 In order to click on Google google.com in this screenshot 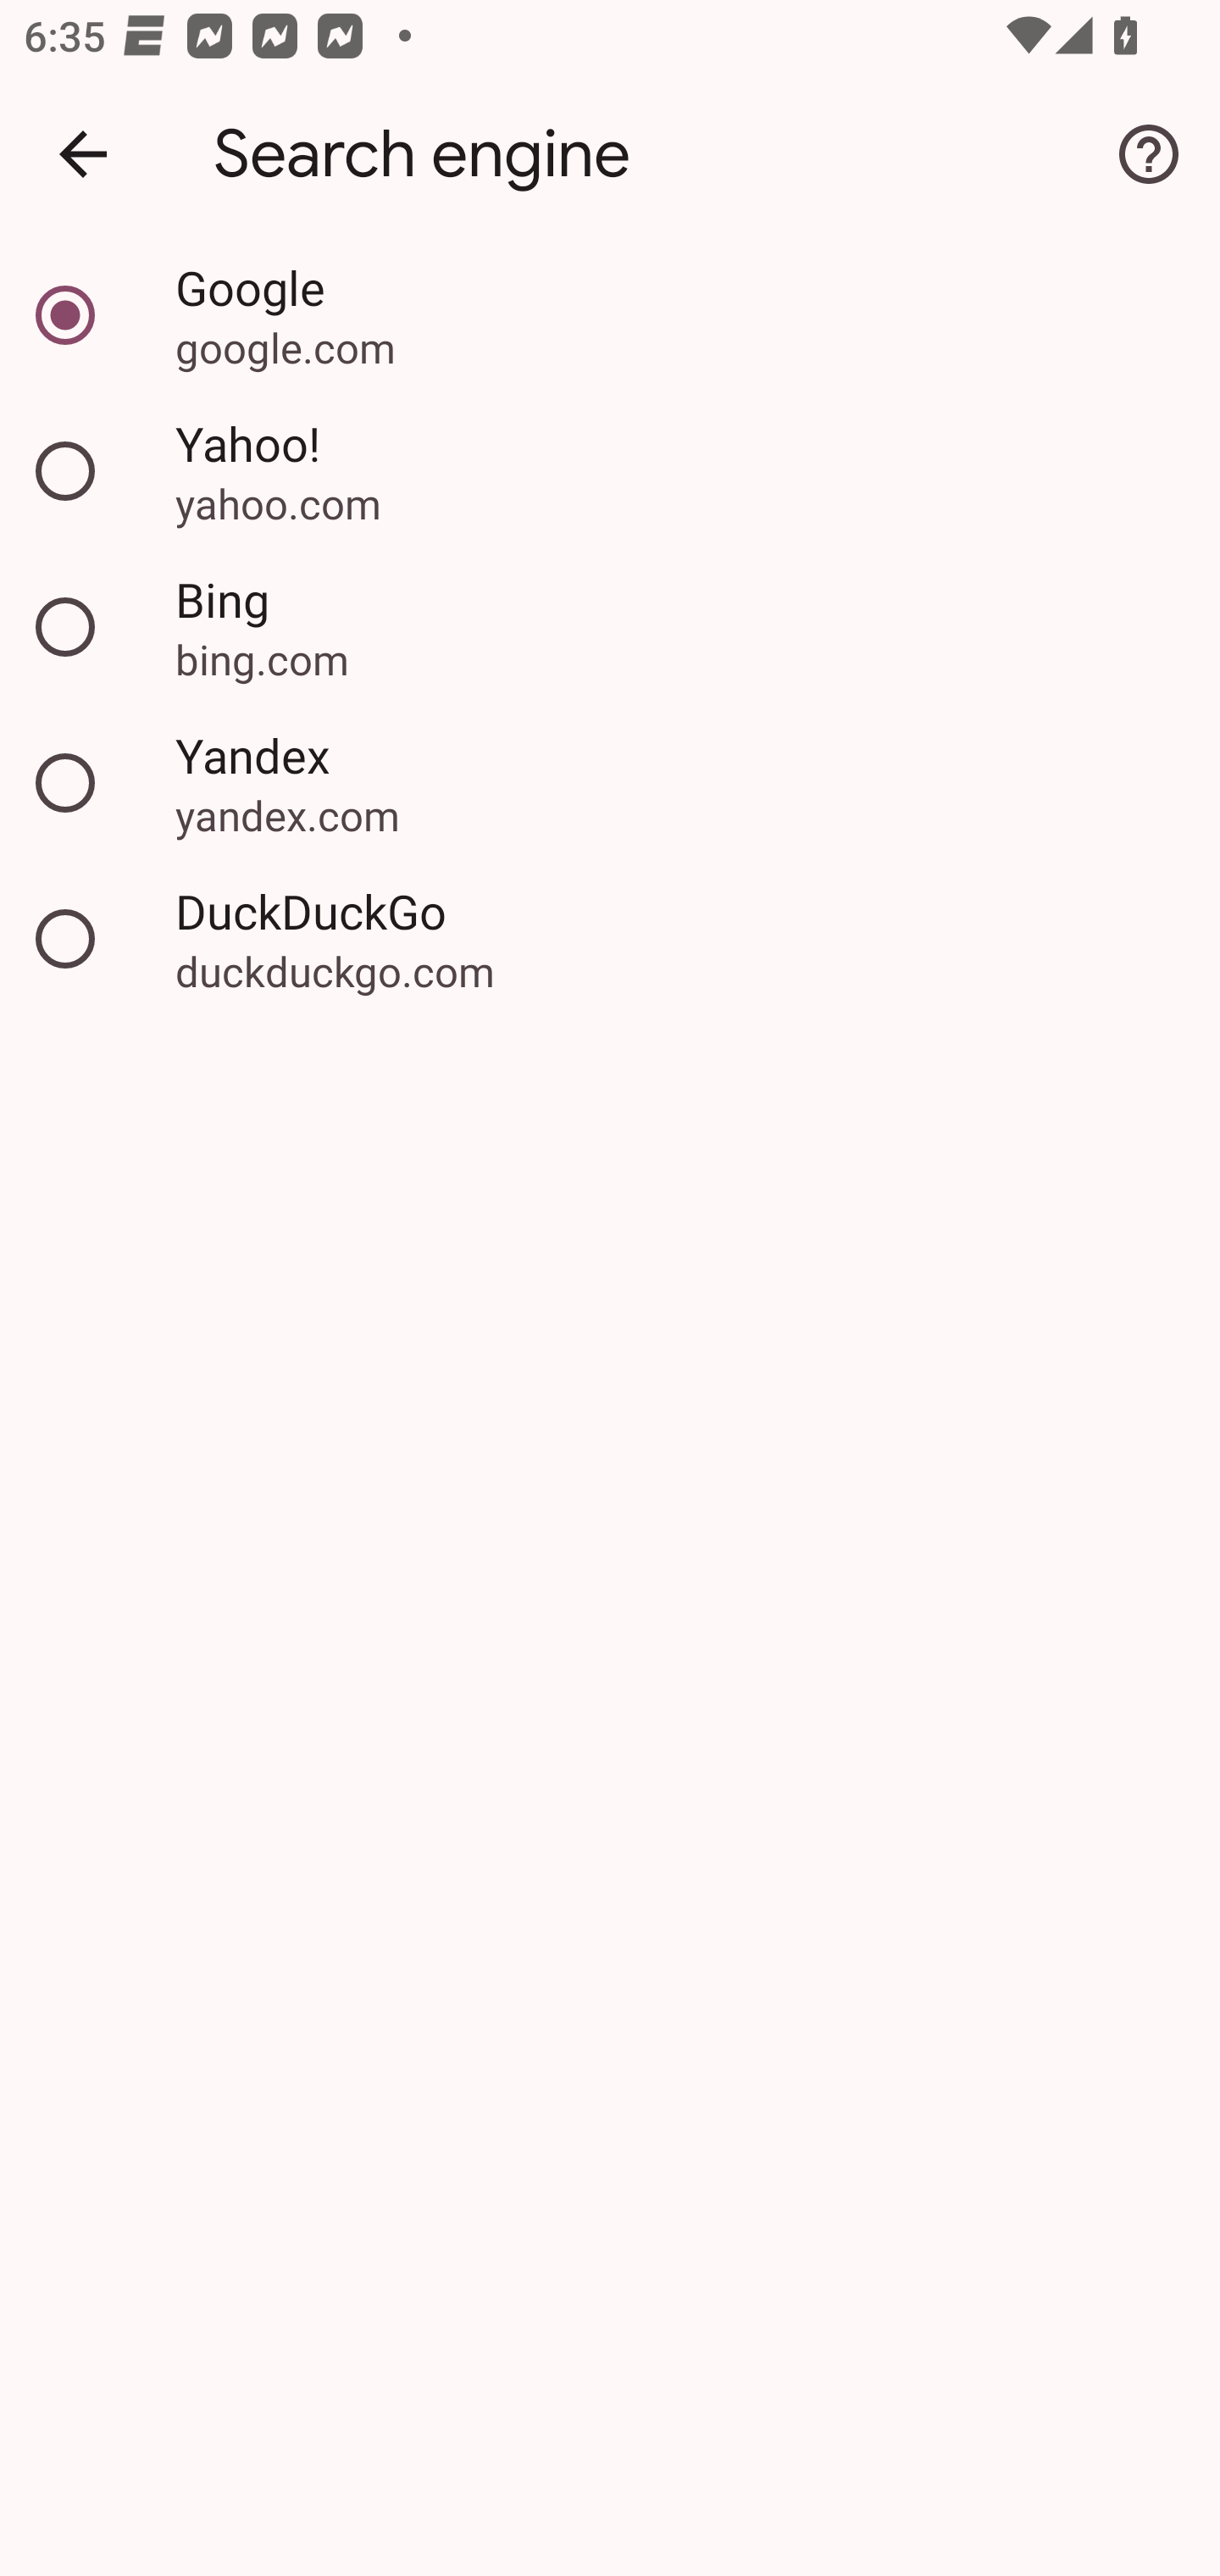, I will do `click(610, 315)`.